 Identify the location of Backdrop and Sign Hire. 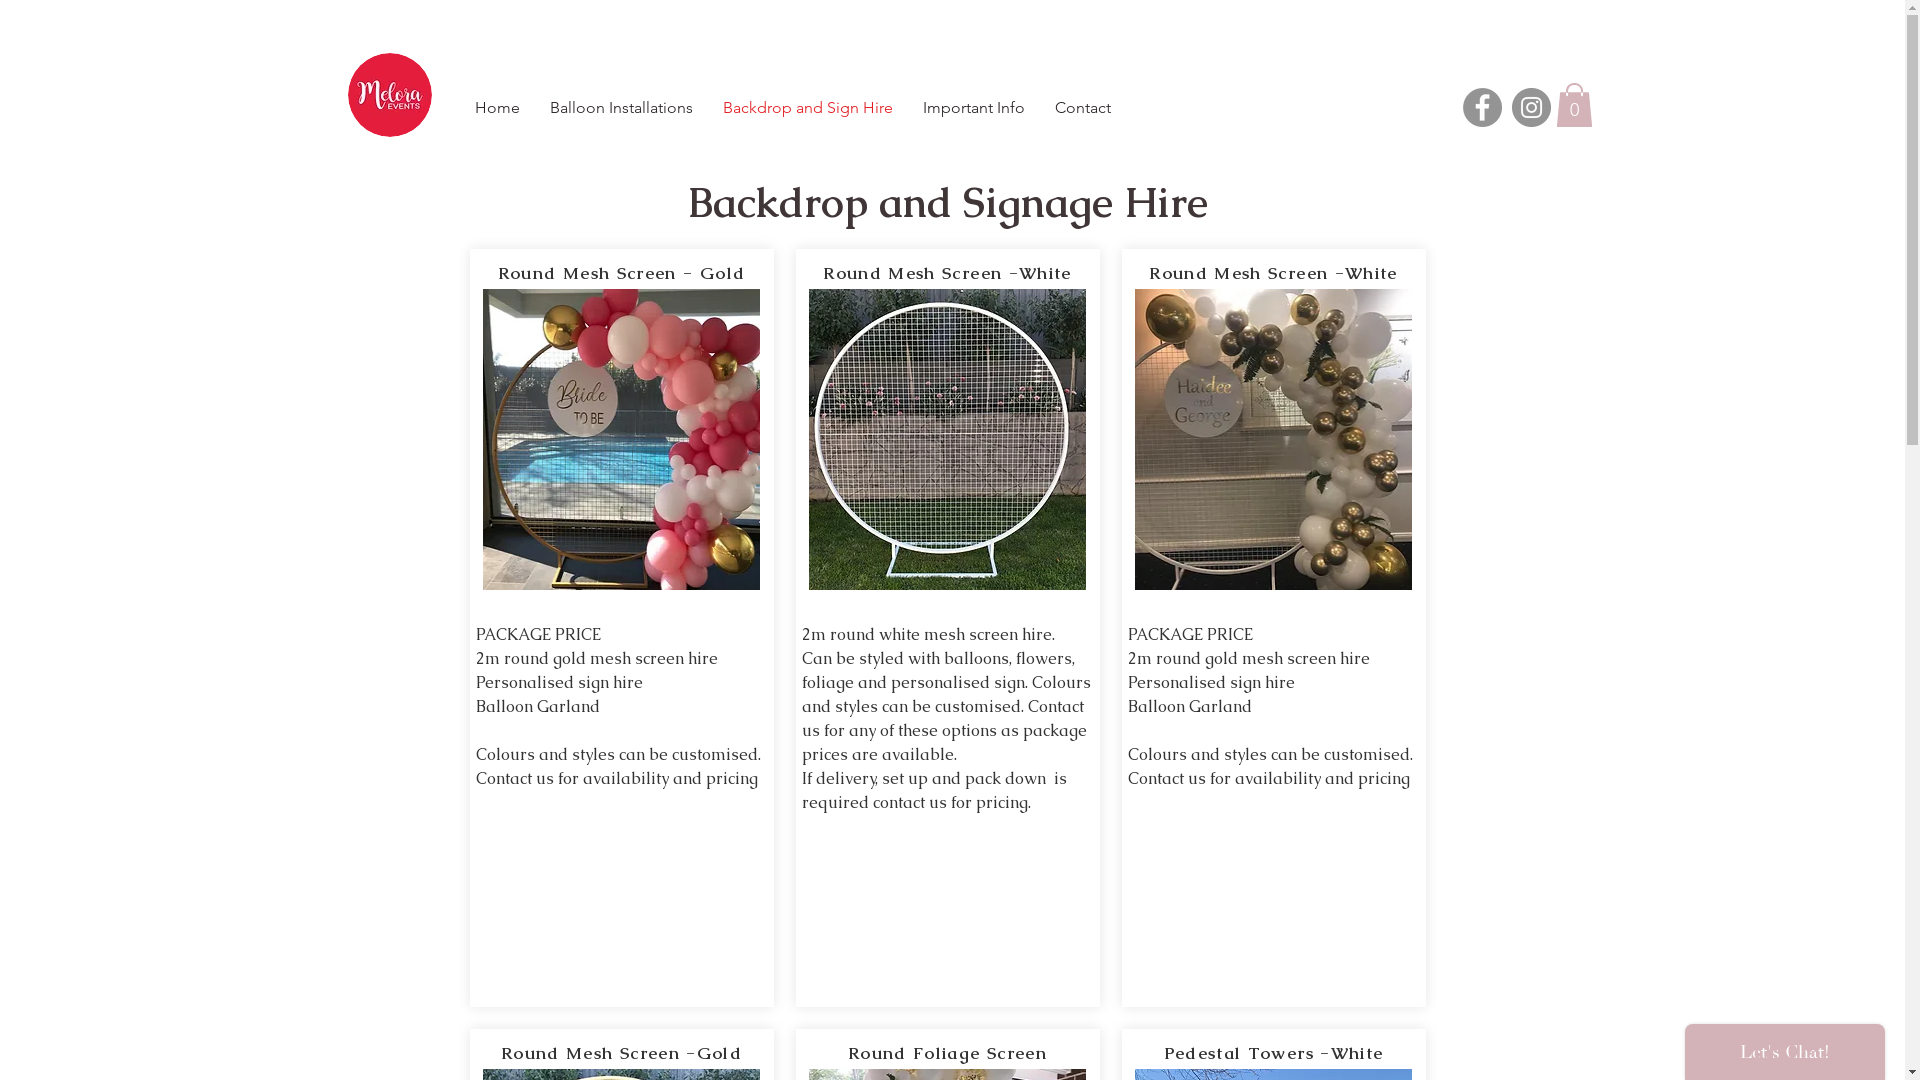
(808, 108).